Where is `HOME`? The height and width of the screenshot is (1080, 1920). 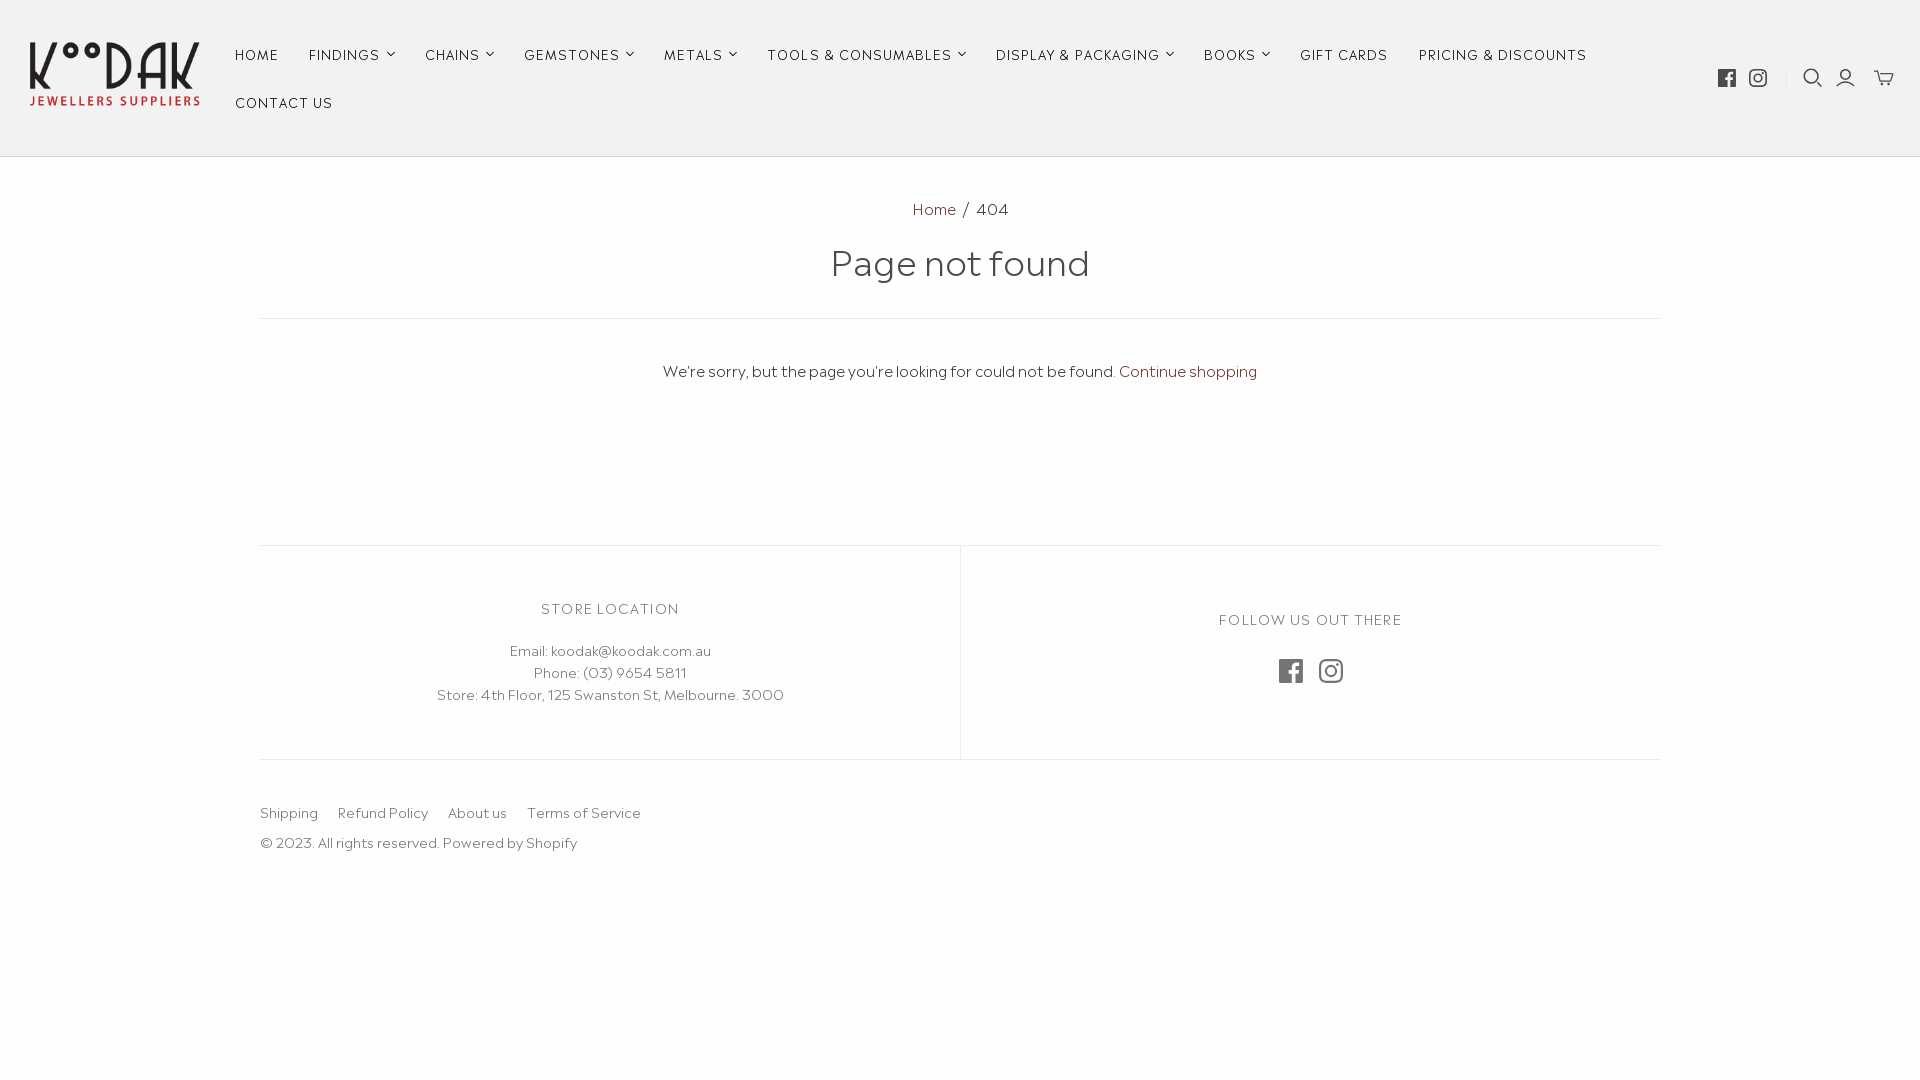 HOME is located at coordinates (257, 54).